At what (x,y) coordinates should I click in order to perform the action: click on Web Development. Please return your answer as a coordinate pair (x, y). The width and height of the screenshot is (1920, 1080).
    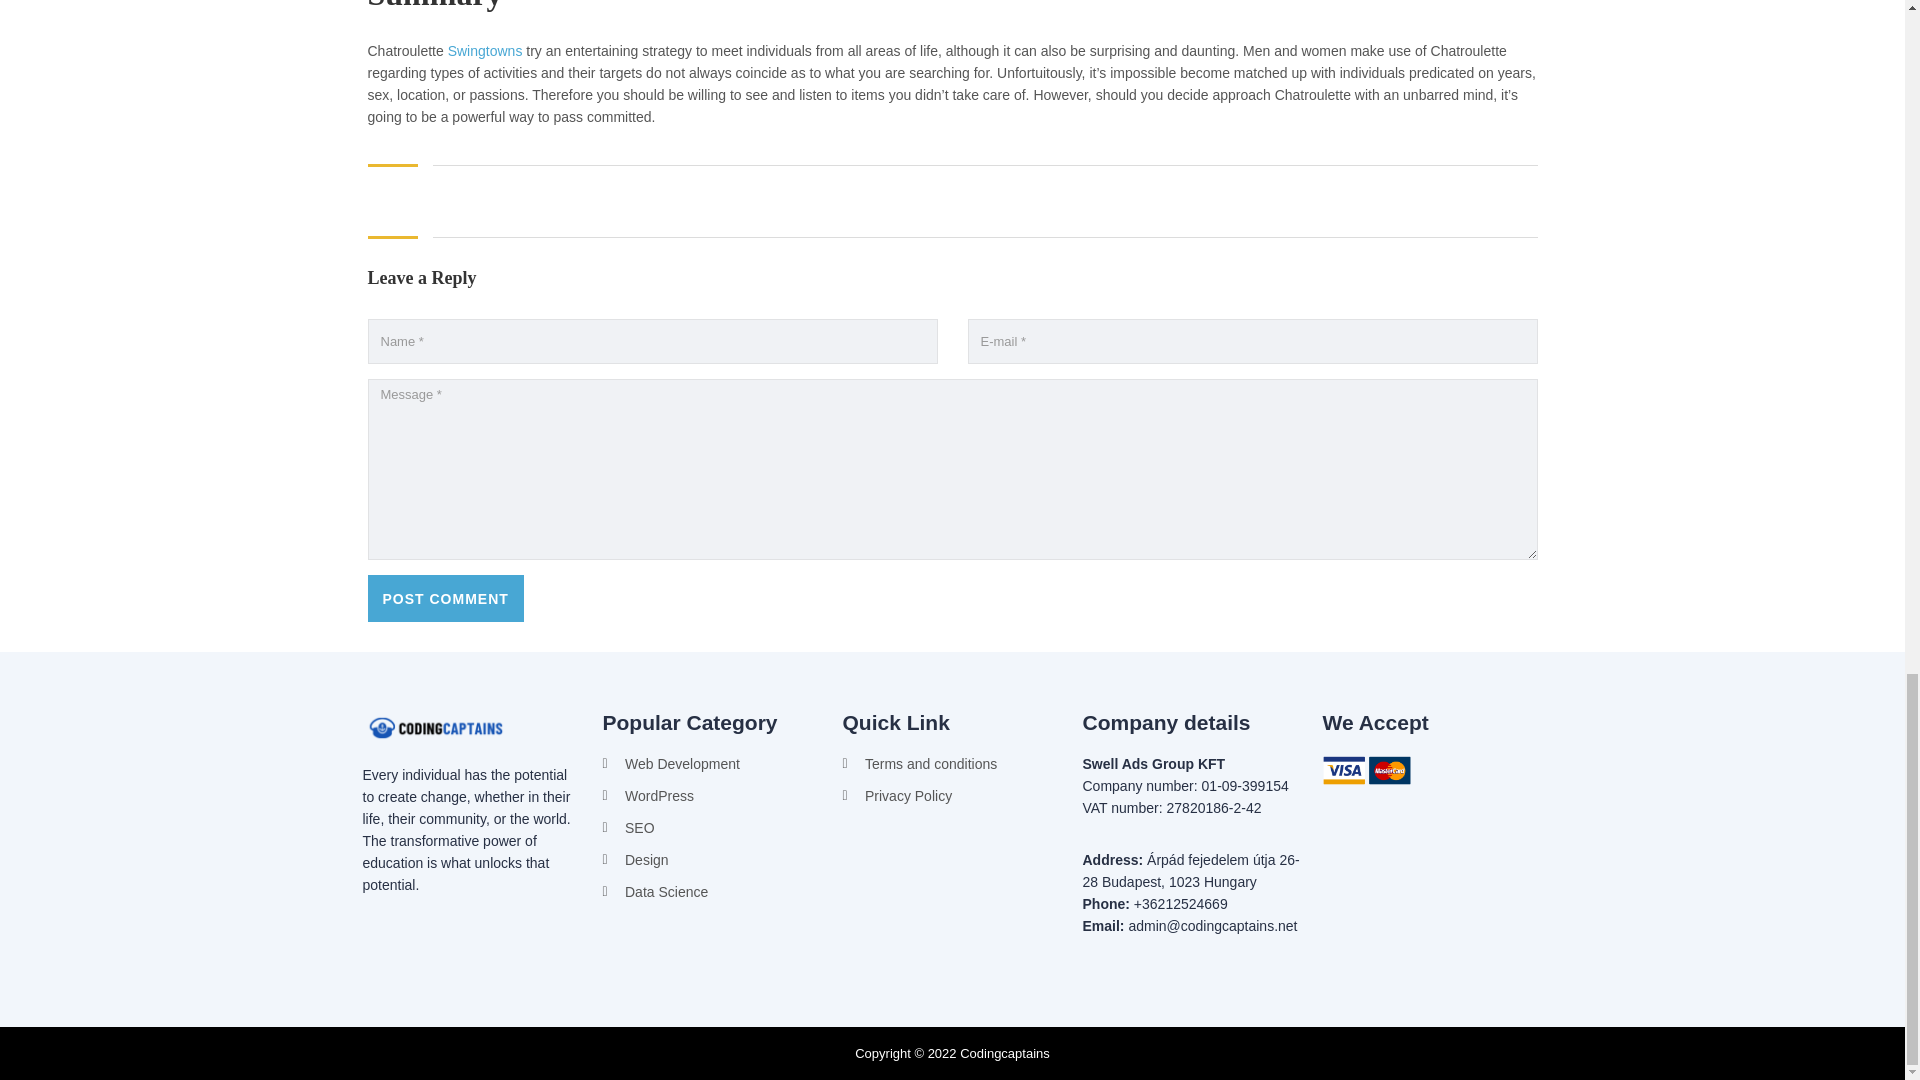
    Looking at the image, I should click on (712, 764).